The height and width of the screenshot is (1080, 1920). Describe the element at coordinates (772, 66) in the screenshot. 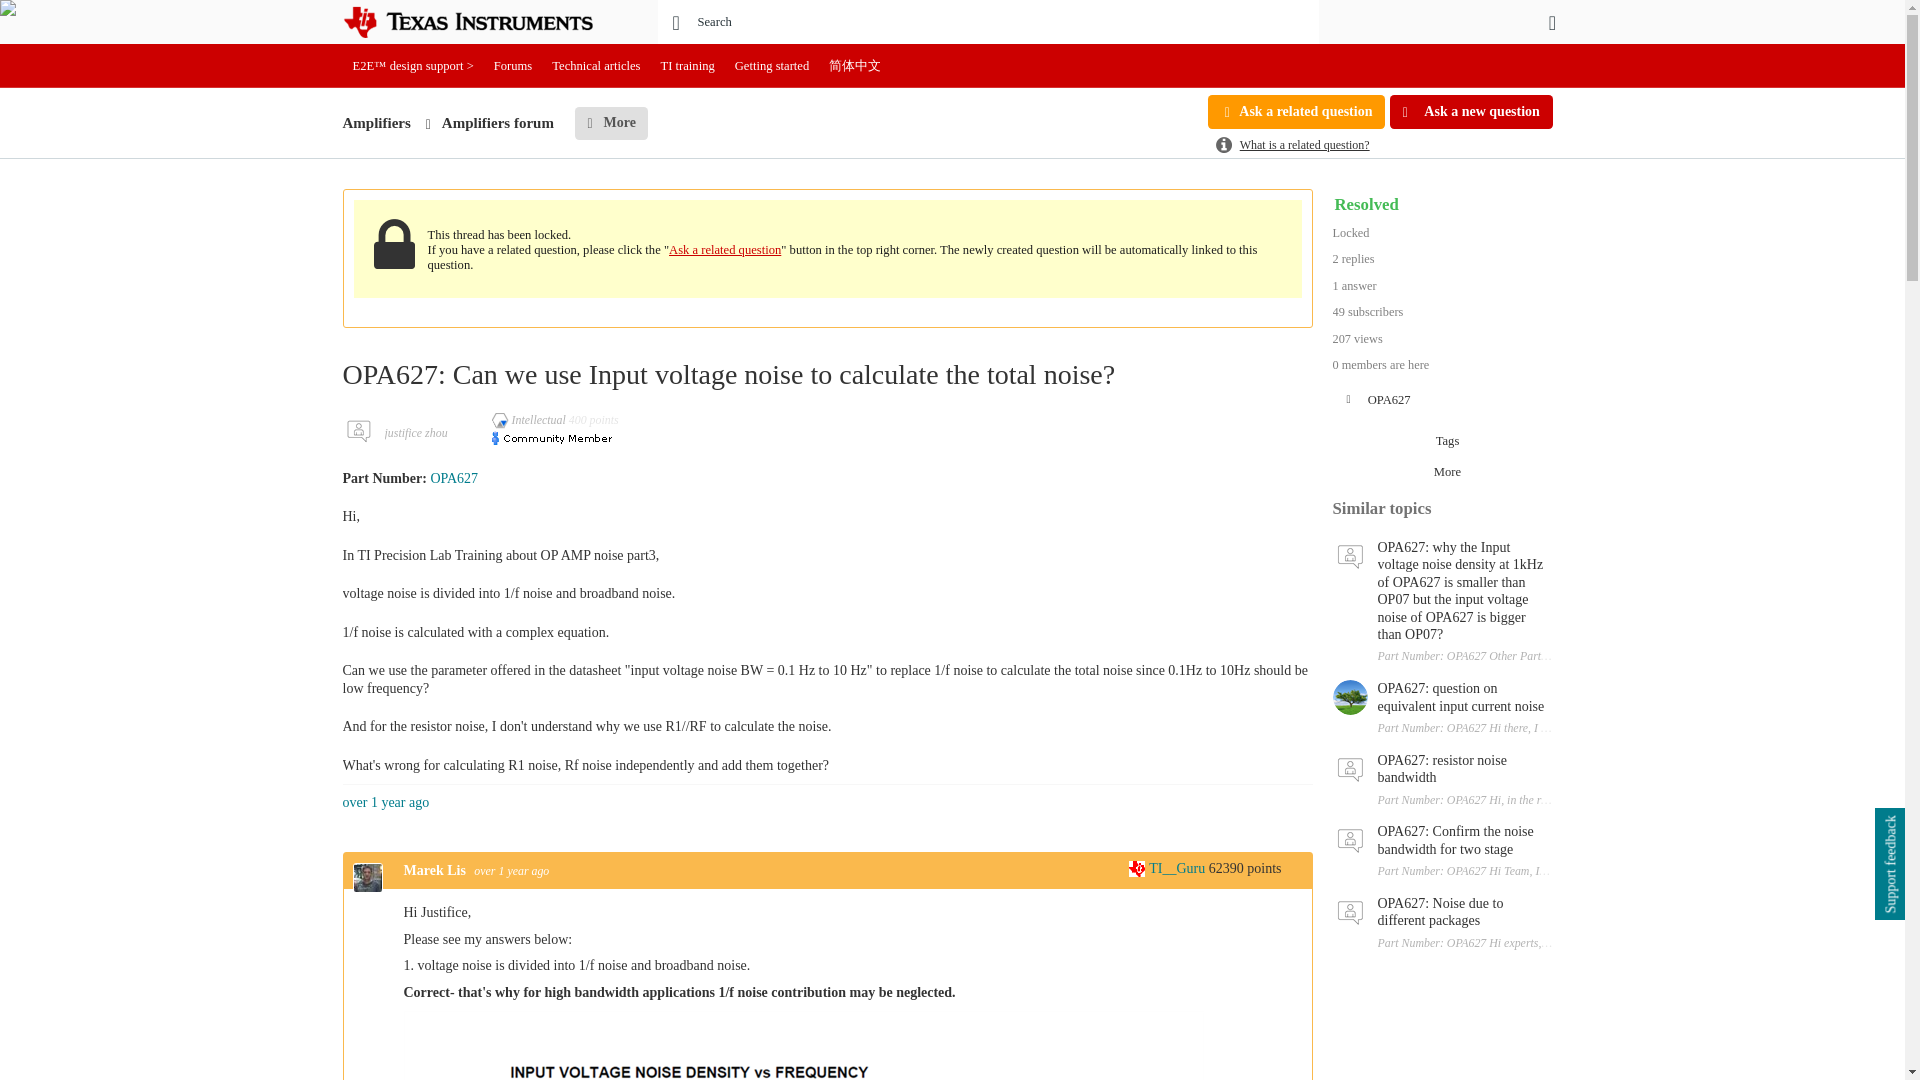

I see `Getting started` at that location.